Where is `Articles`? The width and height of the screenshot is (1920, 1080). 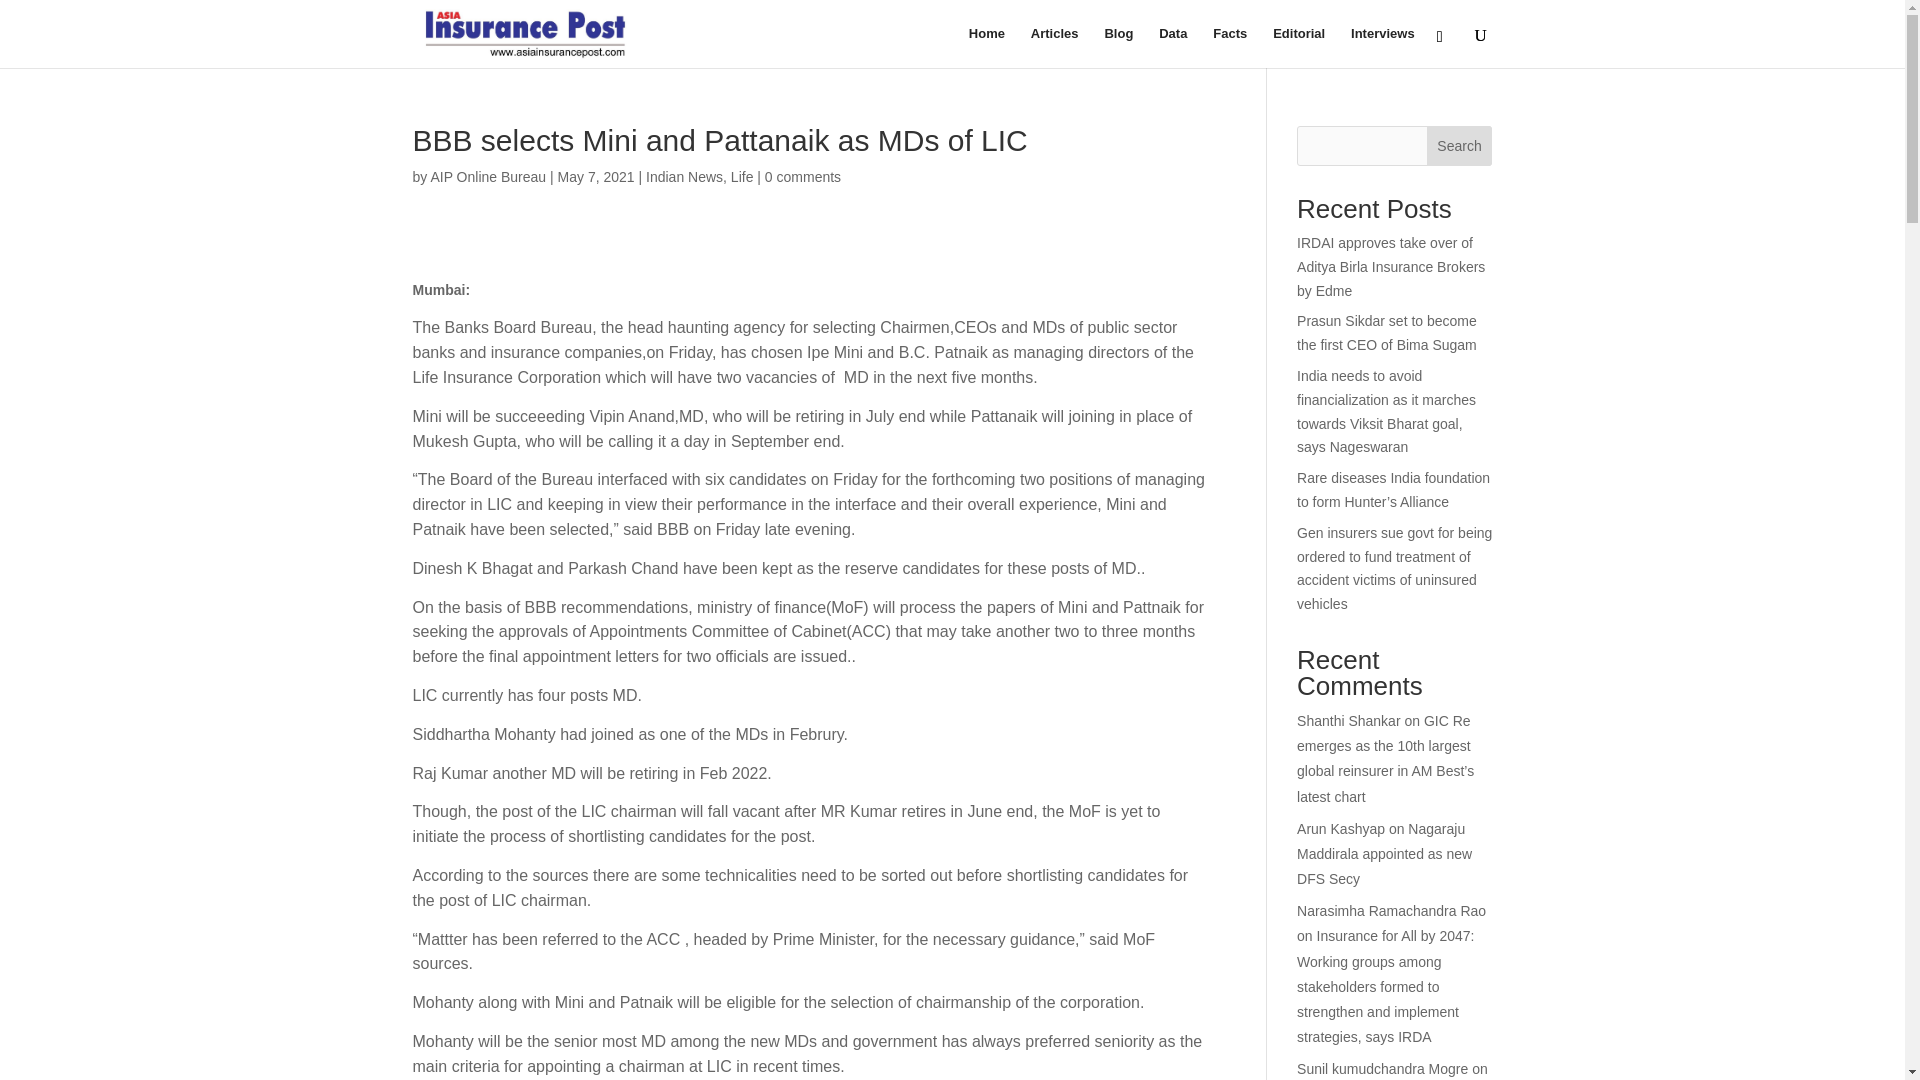
Articles is located at coordinates (1055, 48).